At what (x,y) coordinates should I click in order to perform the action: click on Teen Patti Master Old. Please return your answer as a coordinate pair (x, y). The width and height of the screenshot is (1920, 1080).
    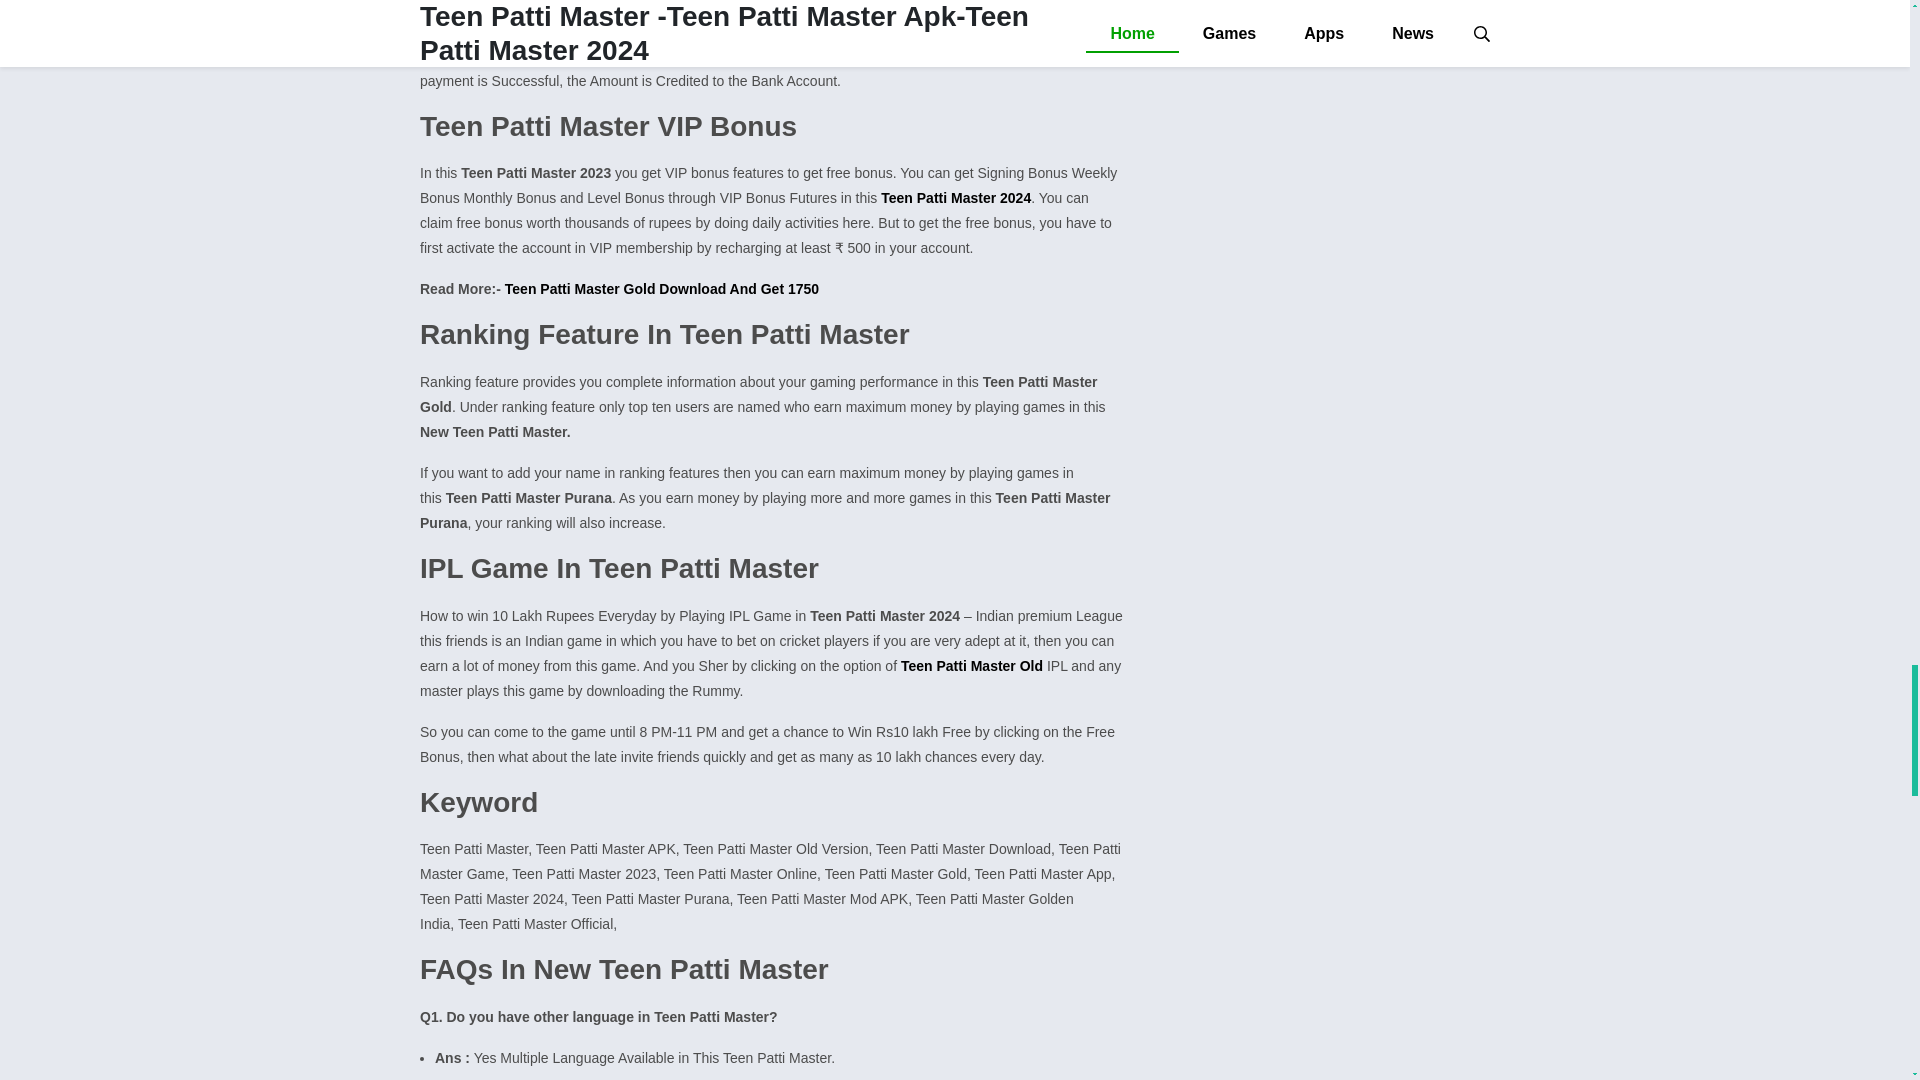
    Looking at the image, I should click on (973, 665).